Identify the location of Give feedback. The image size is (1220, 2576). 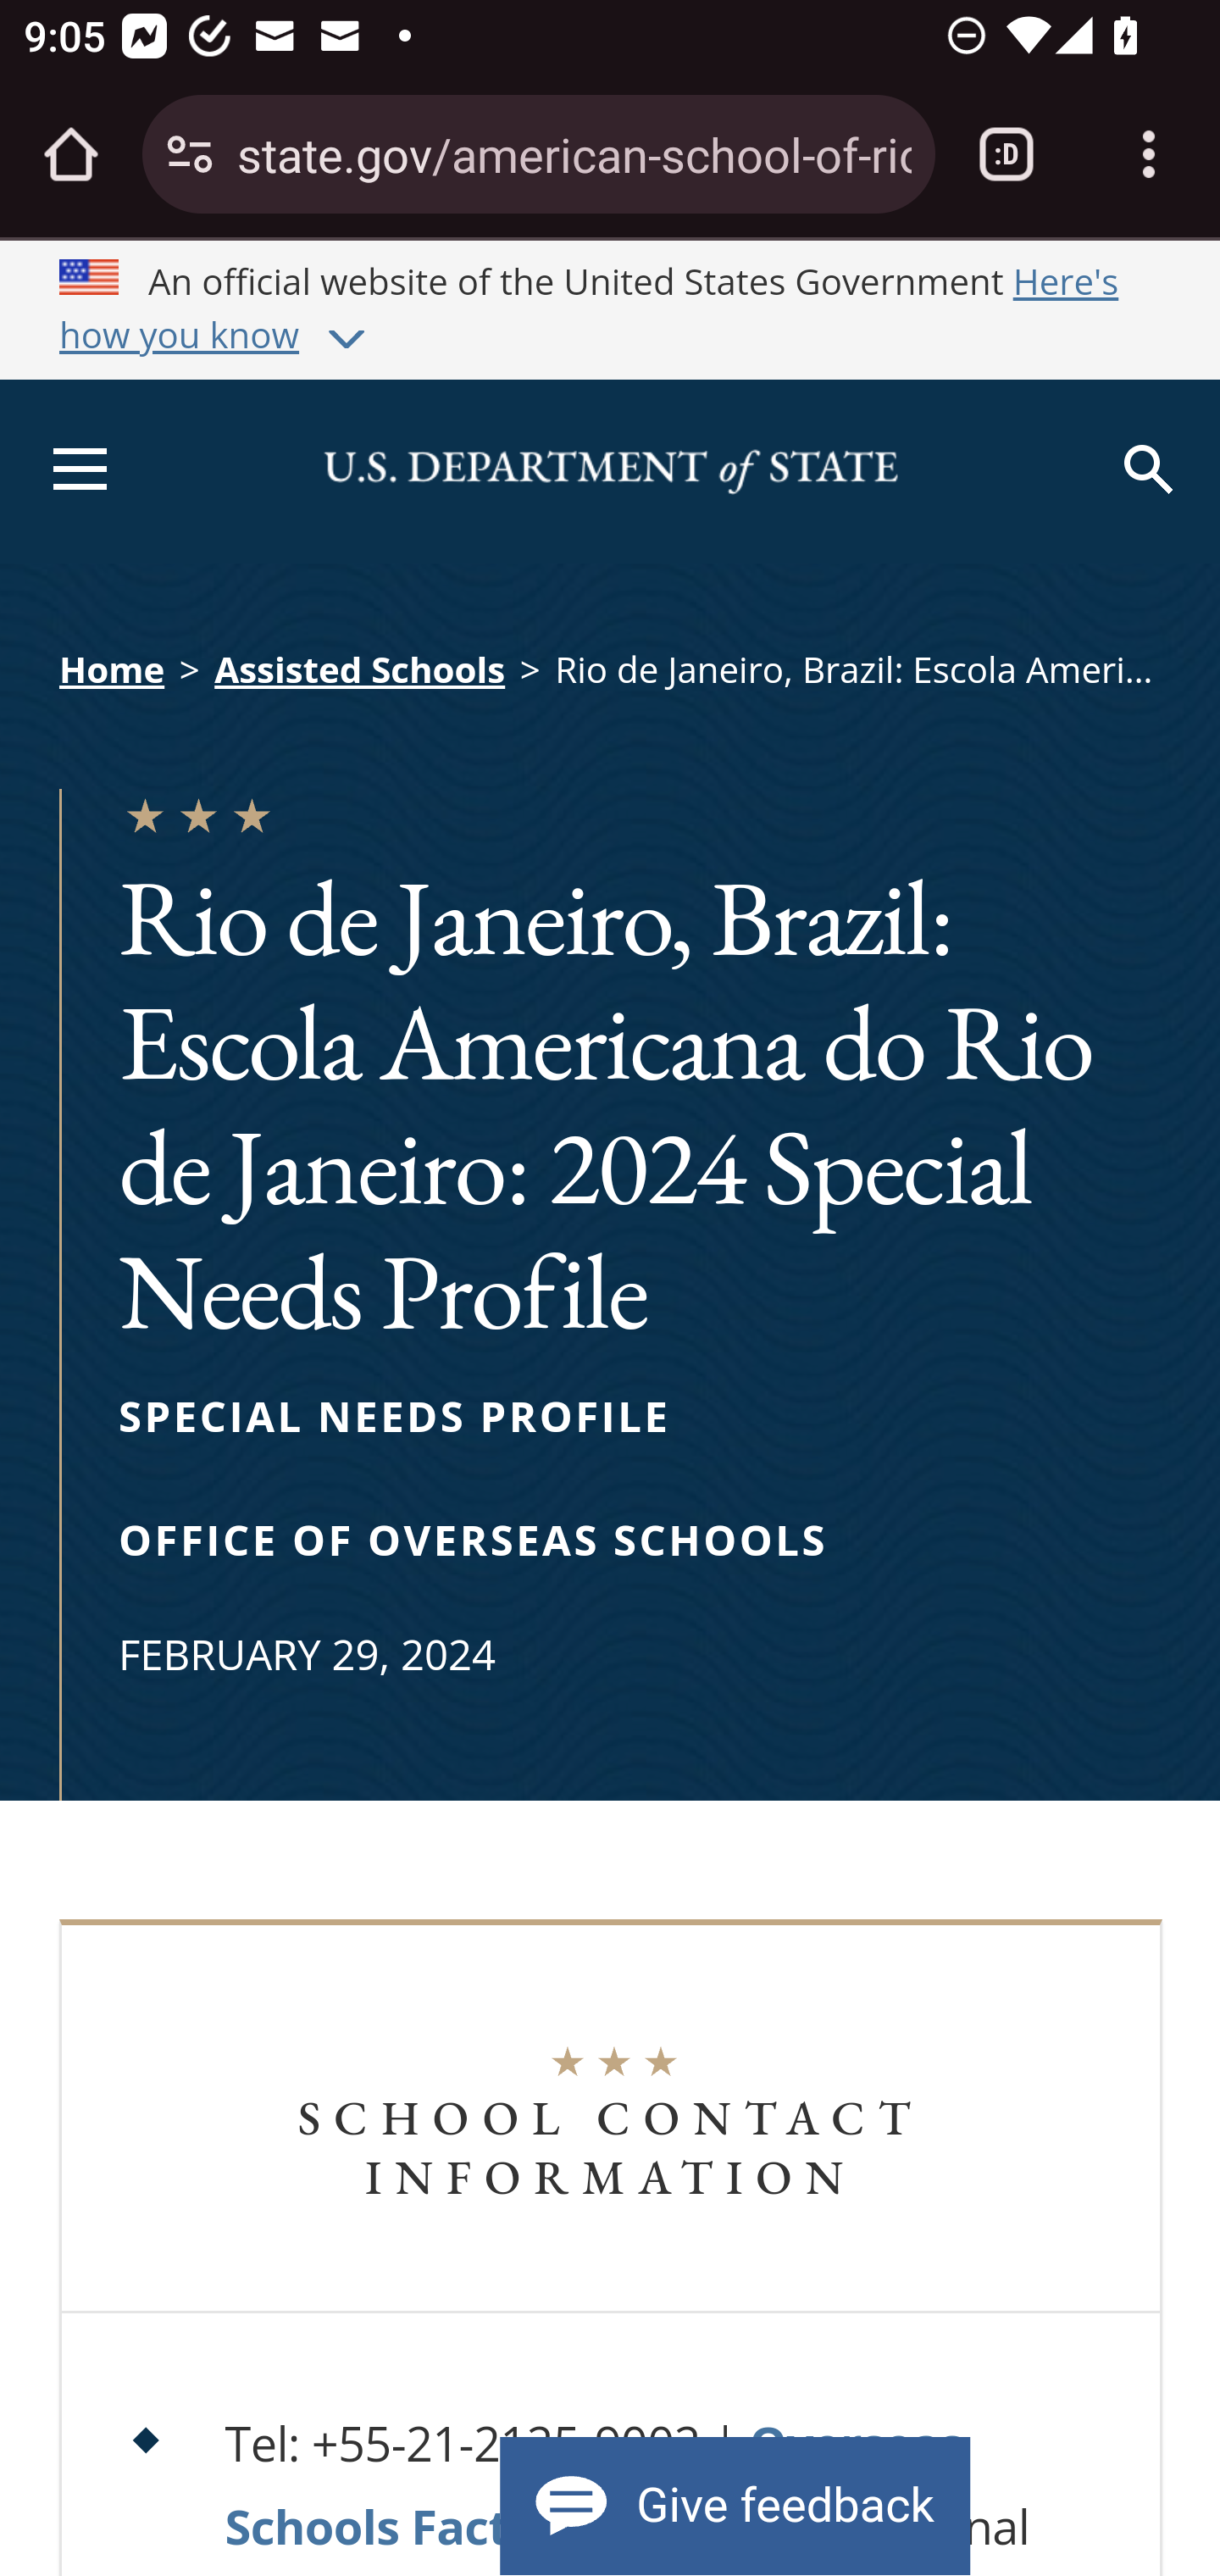
(735, 2505).